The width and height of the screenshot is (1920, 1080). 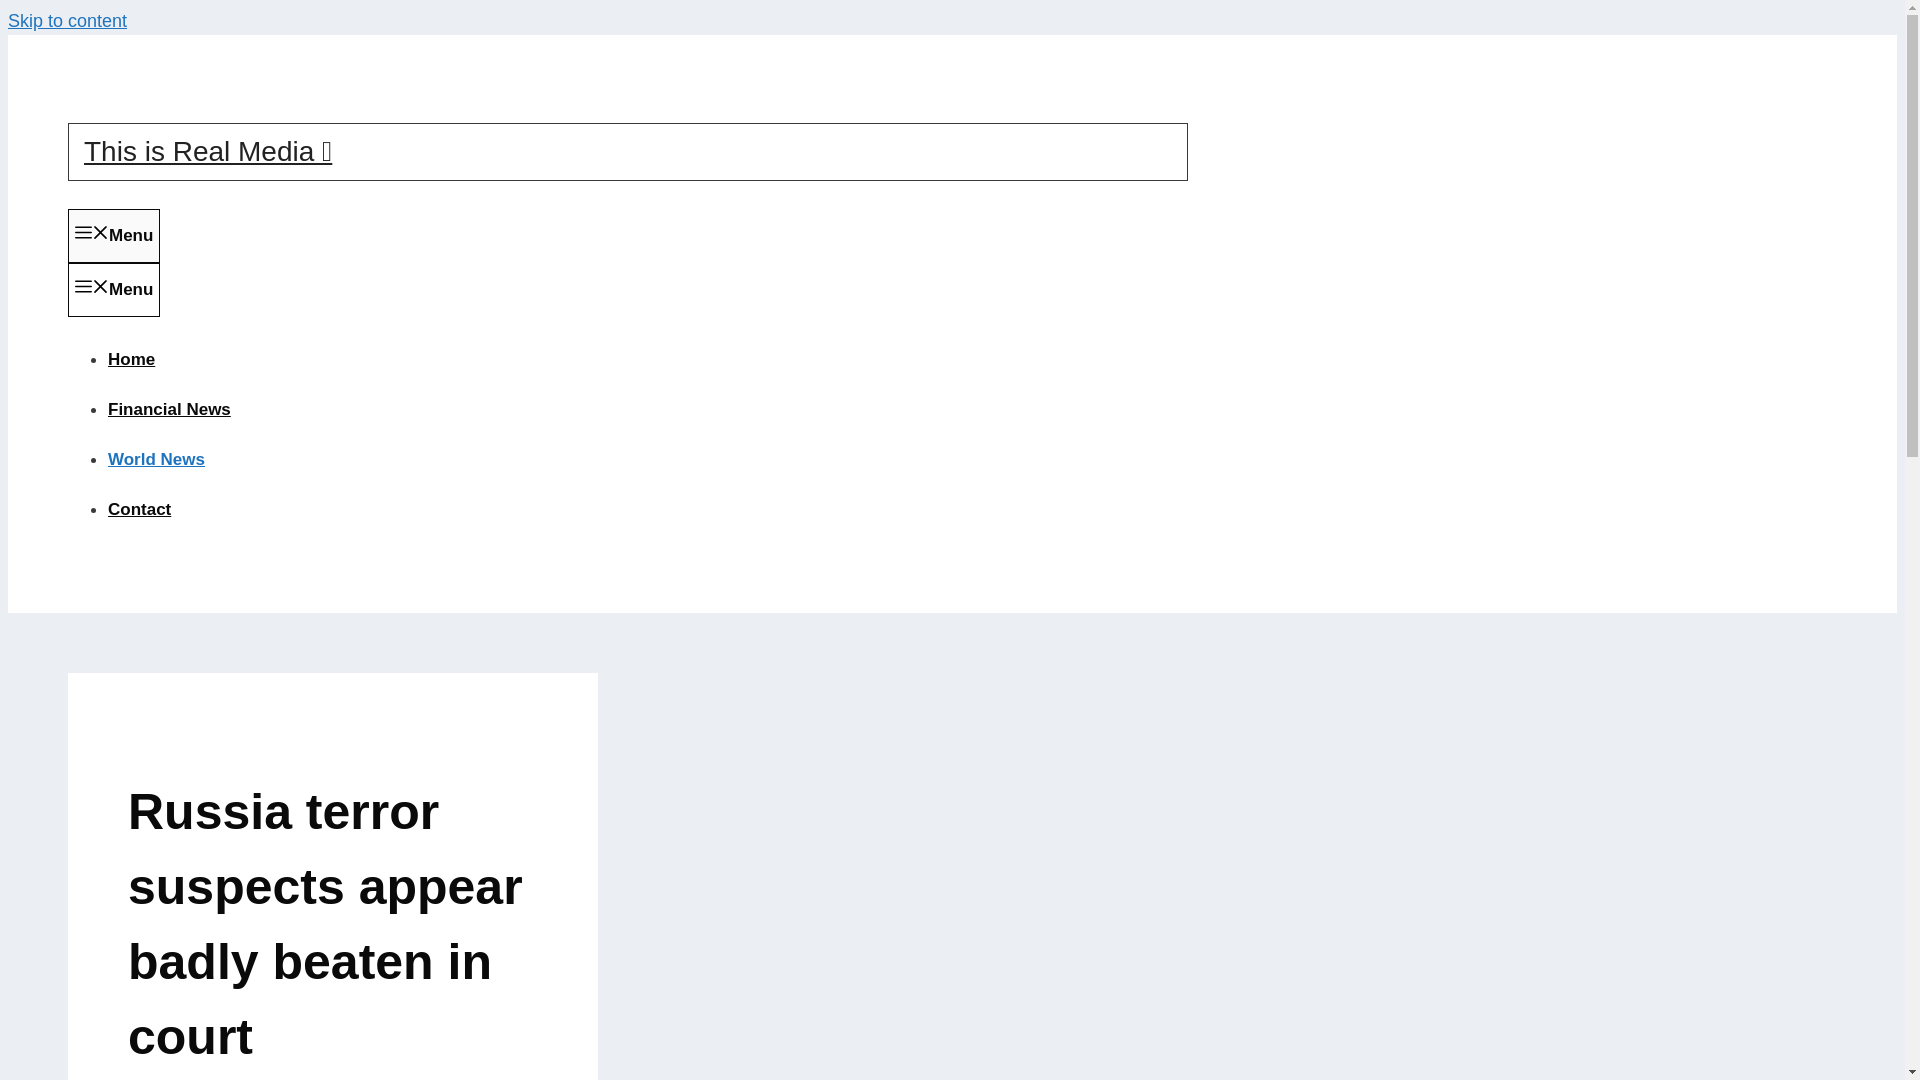 I want to click on Menu, so click(x=113, y=236).